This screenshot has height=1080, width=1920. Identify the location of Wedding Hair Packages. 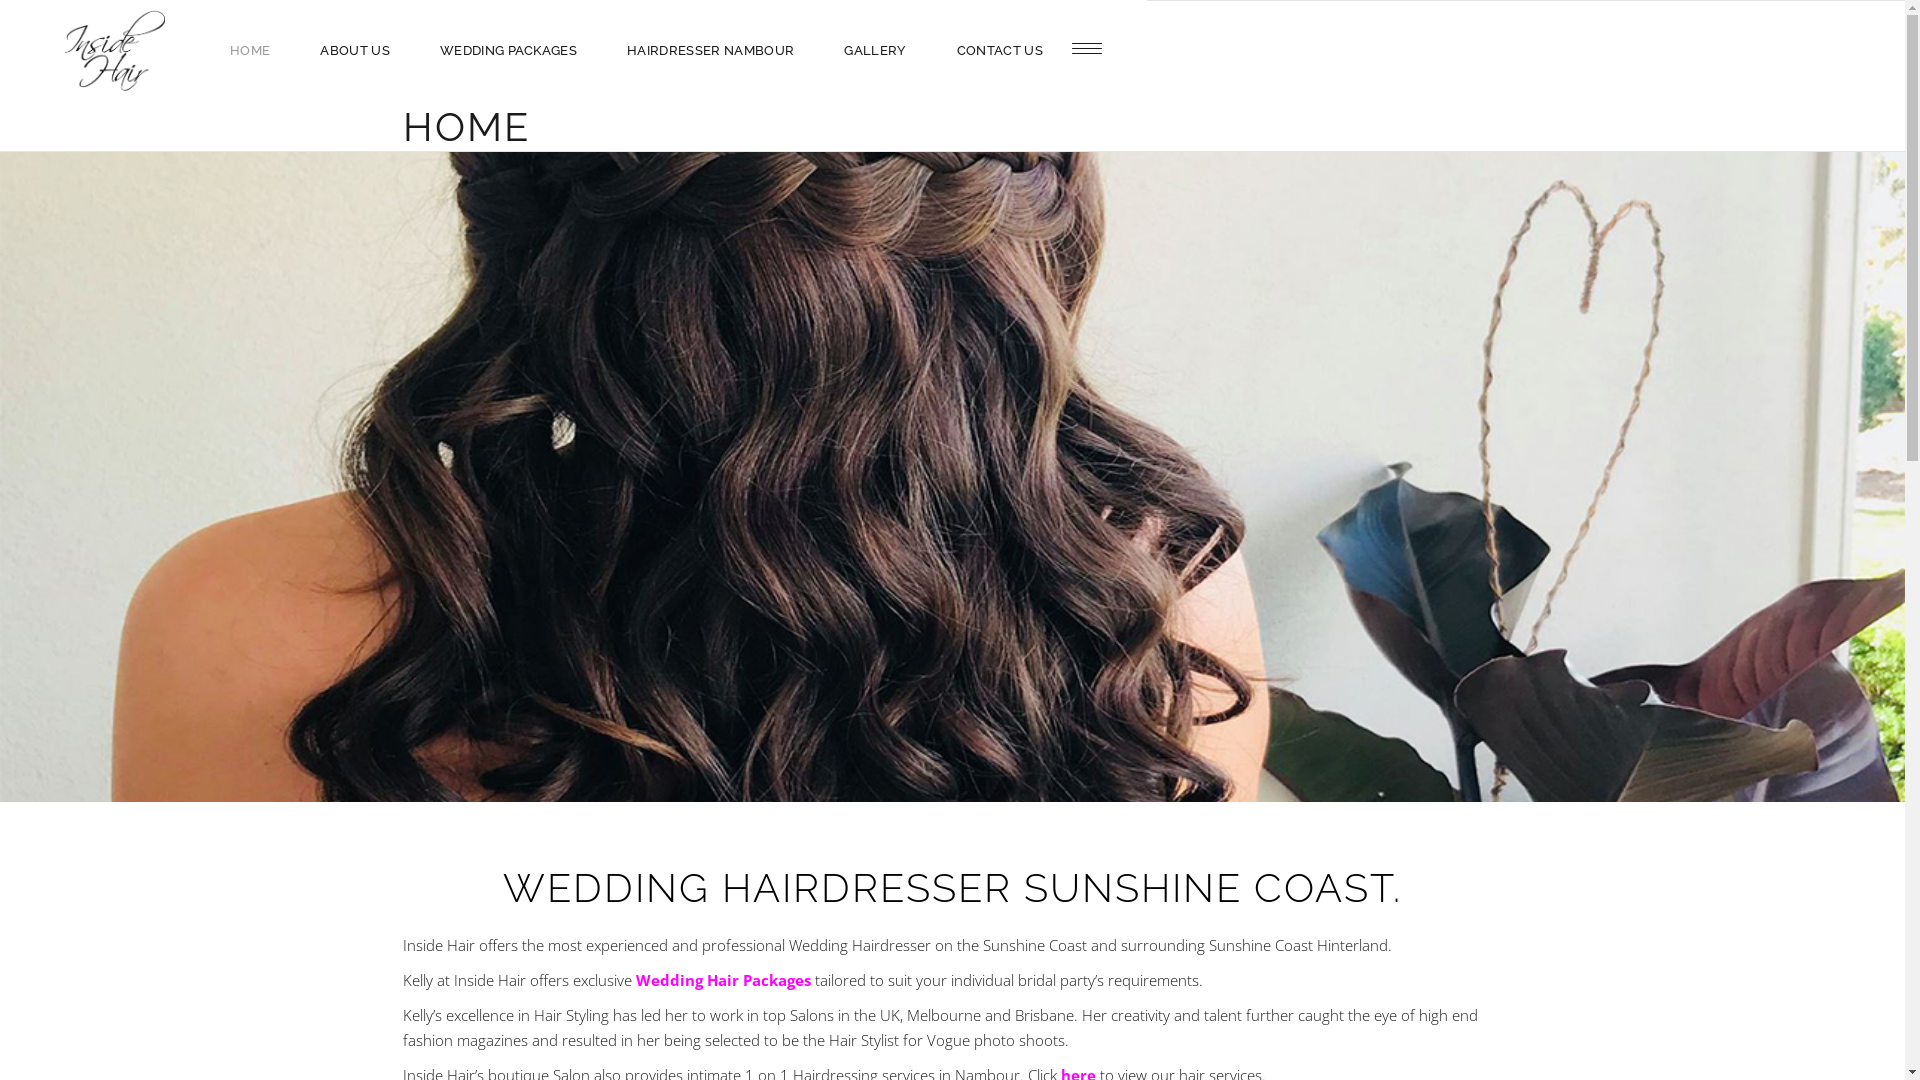
(724, 980).